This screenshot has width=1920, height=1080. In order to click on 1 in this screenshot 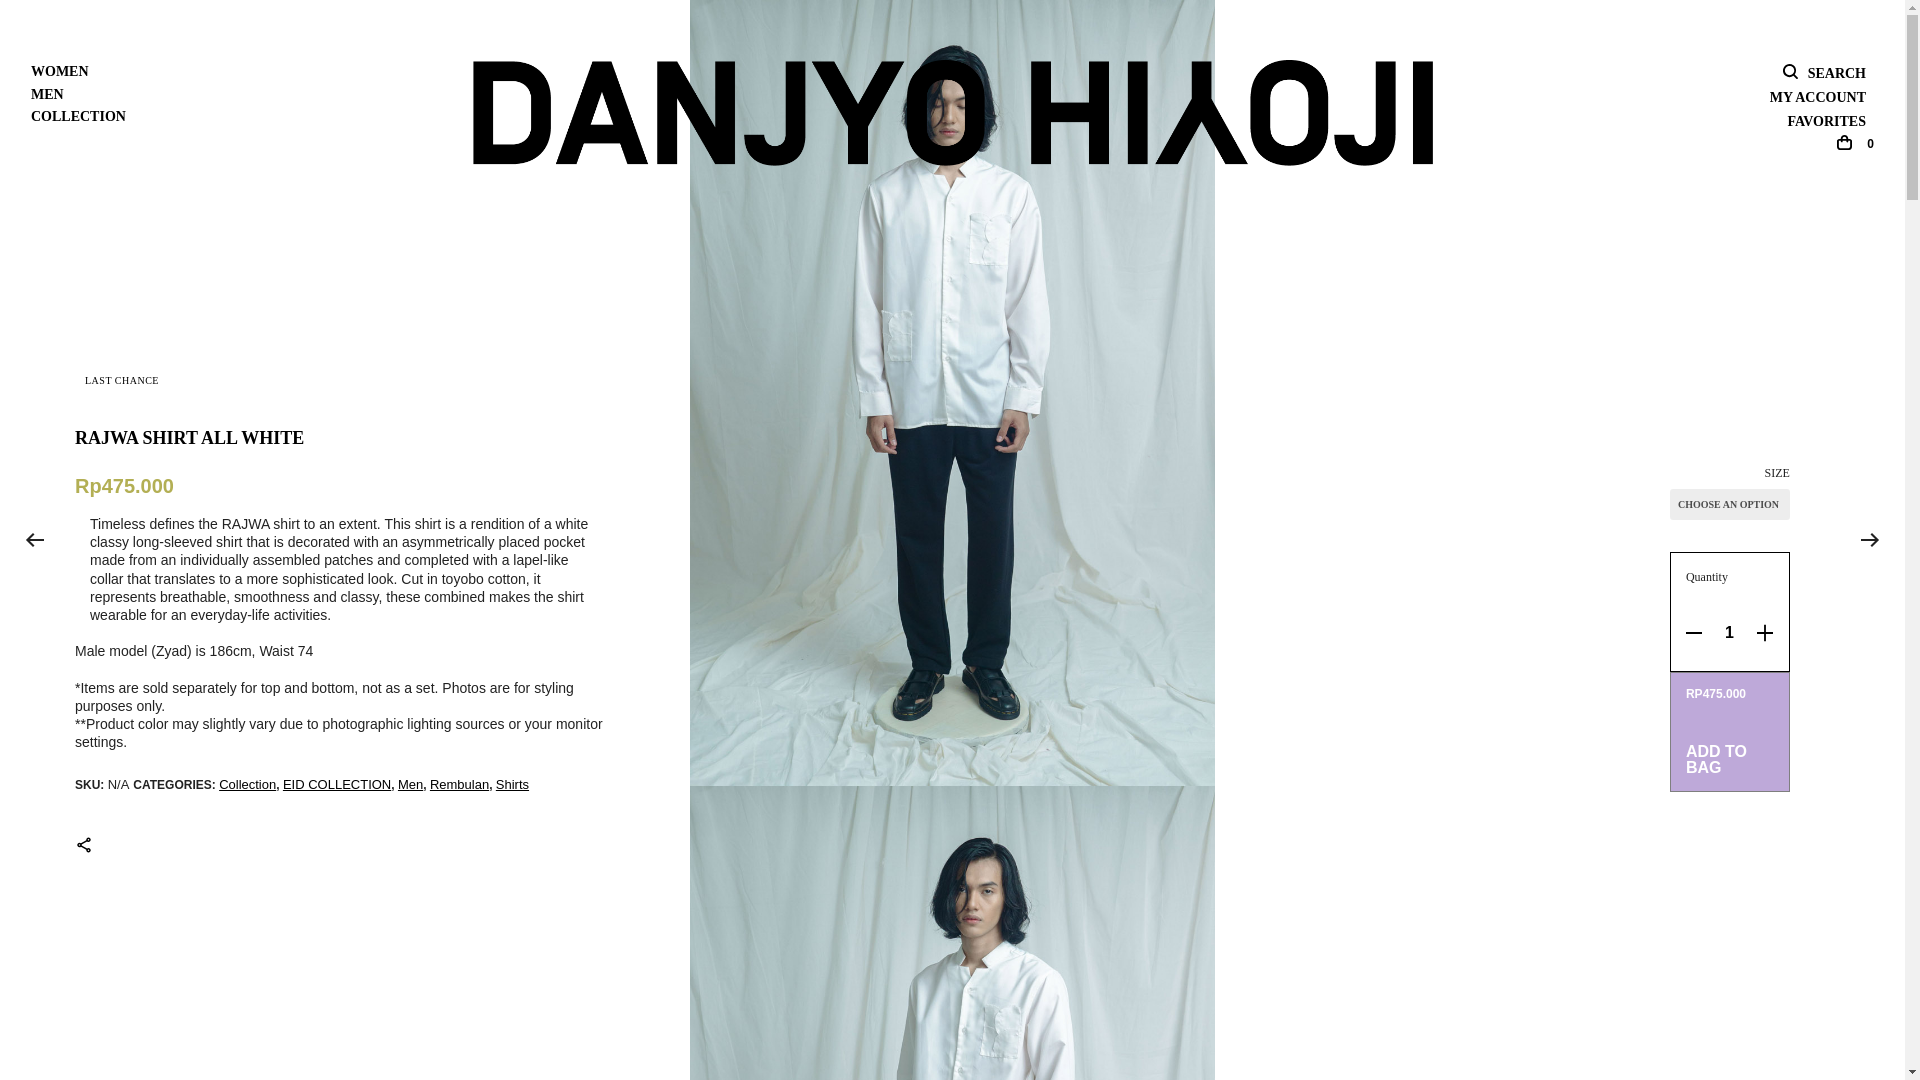, I will do `click(1728, 632)`.